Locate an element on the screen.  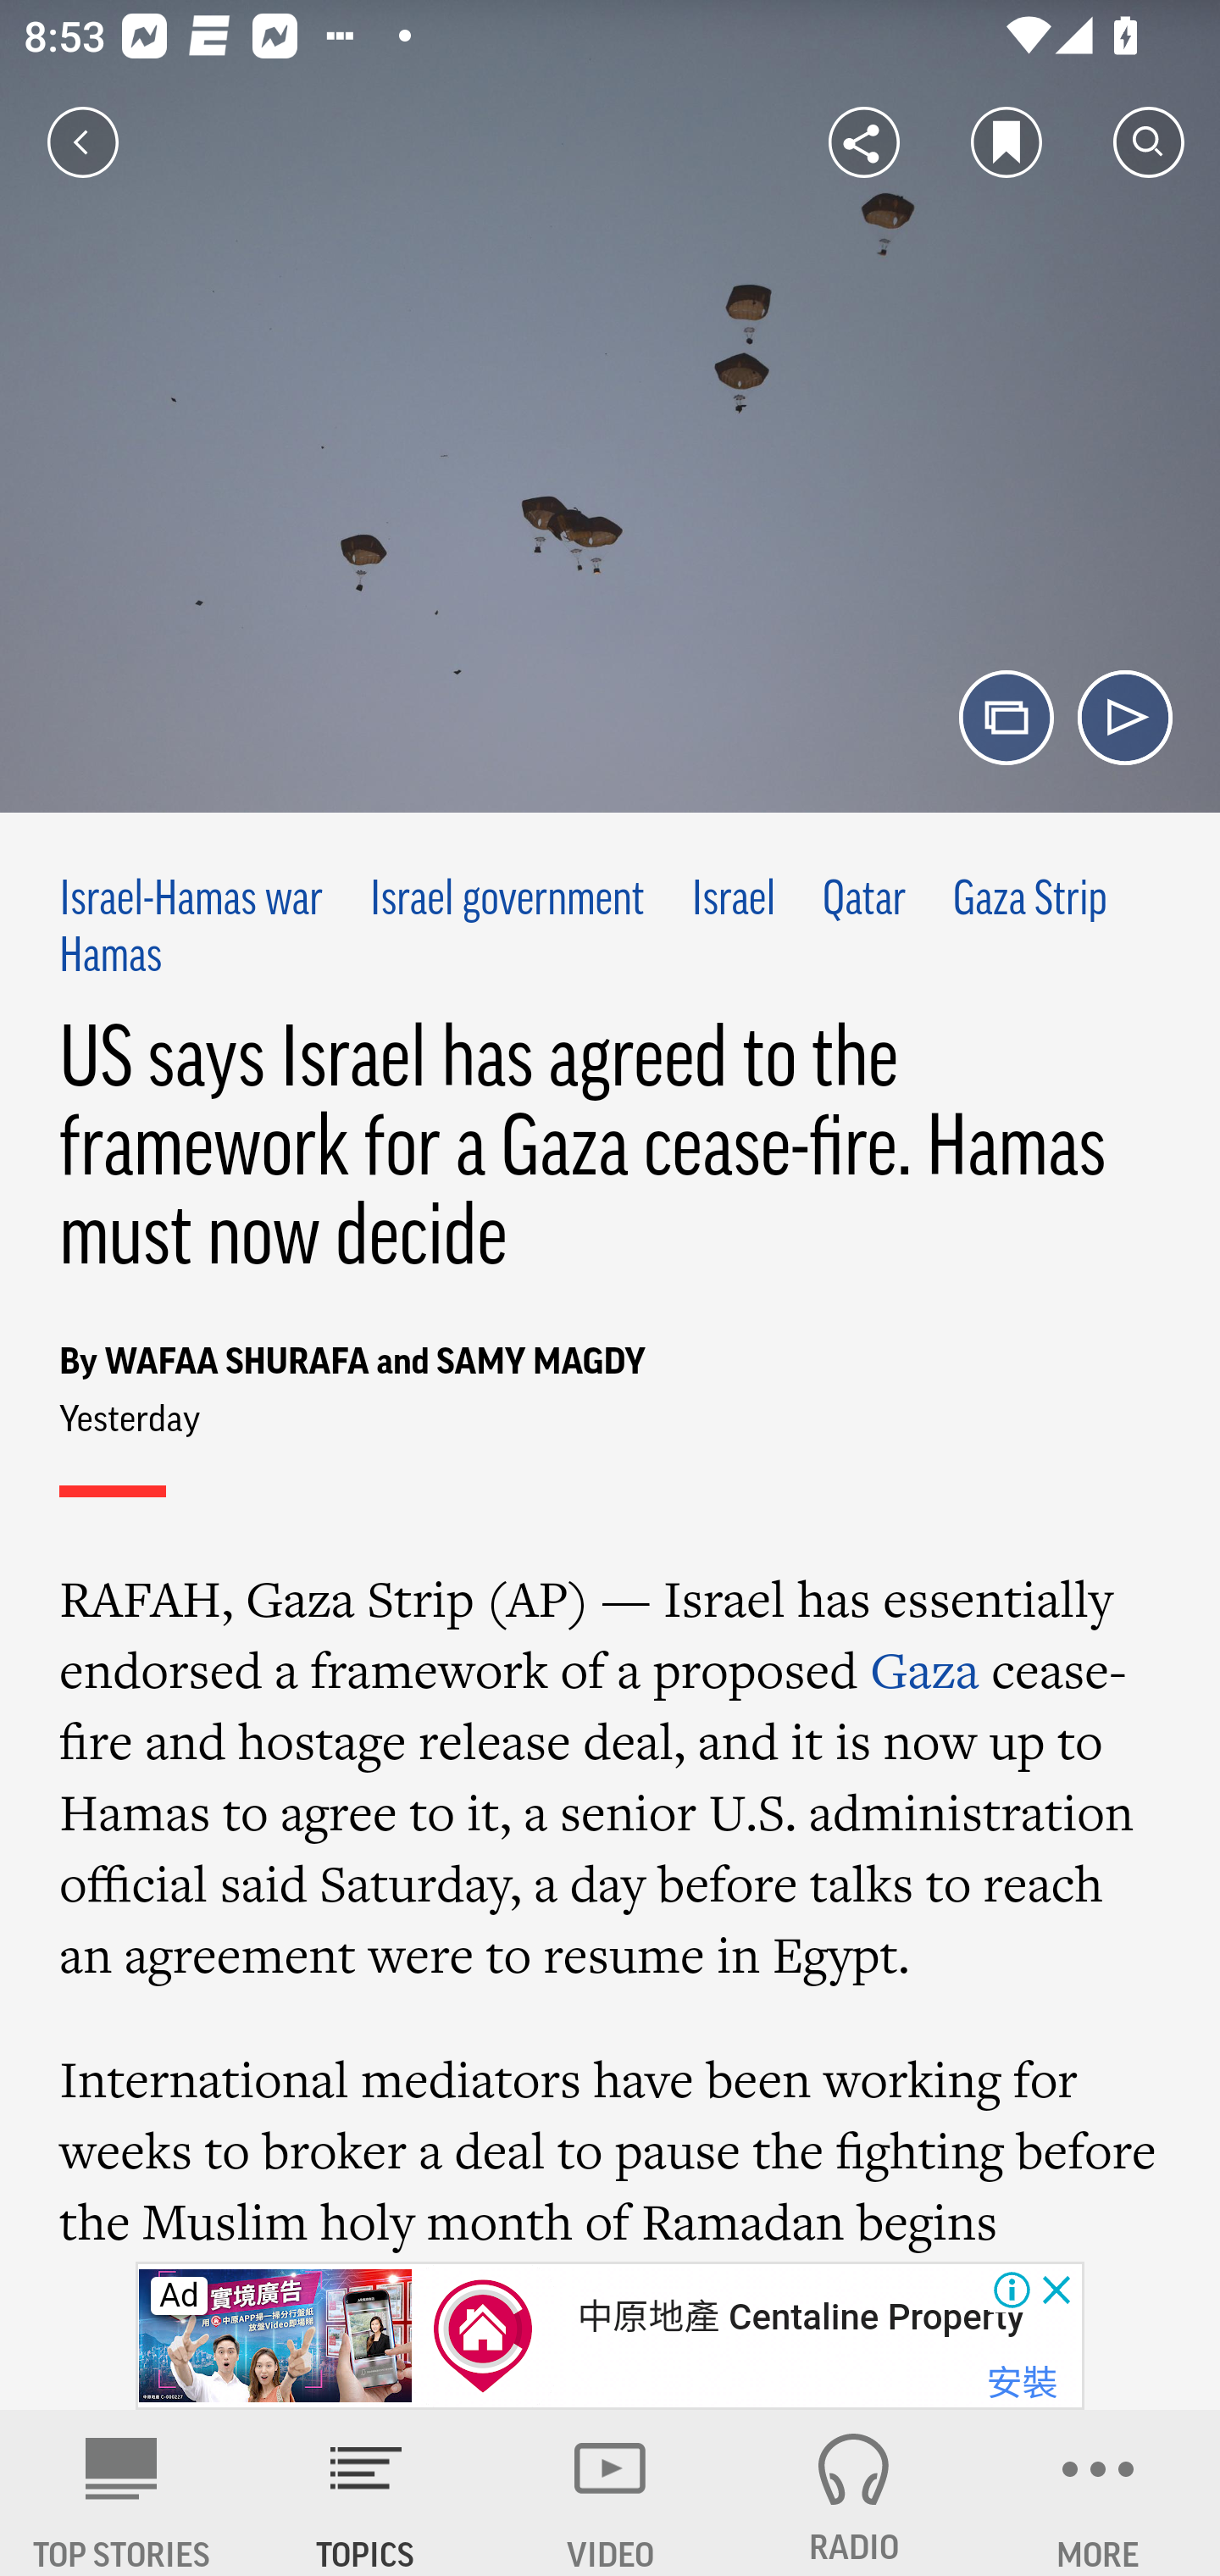
Hamas is located at coordinates (110, 957).